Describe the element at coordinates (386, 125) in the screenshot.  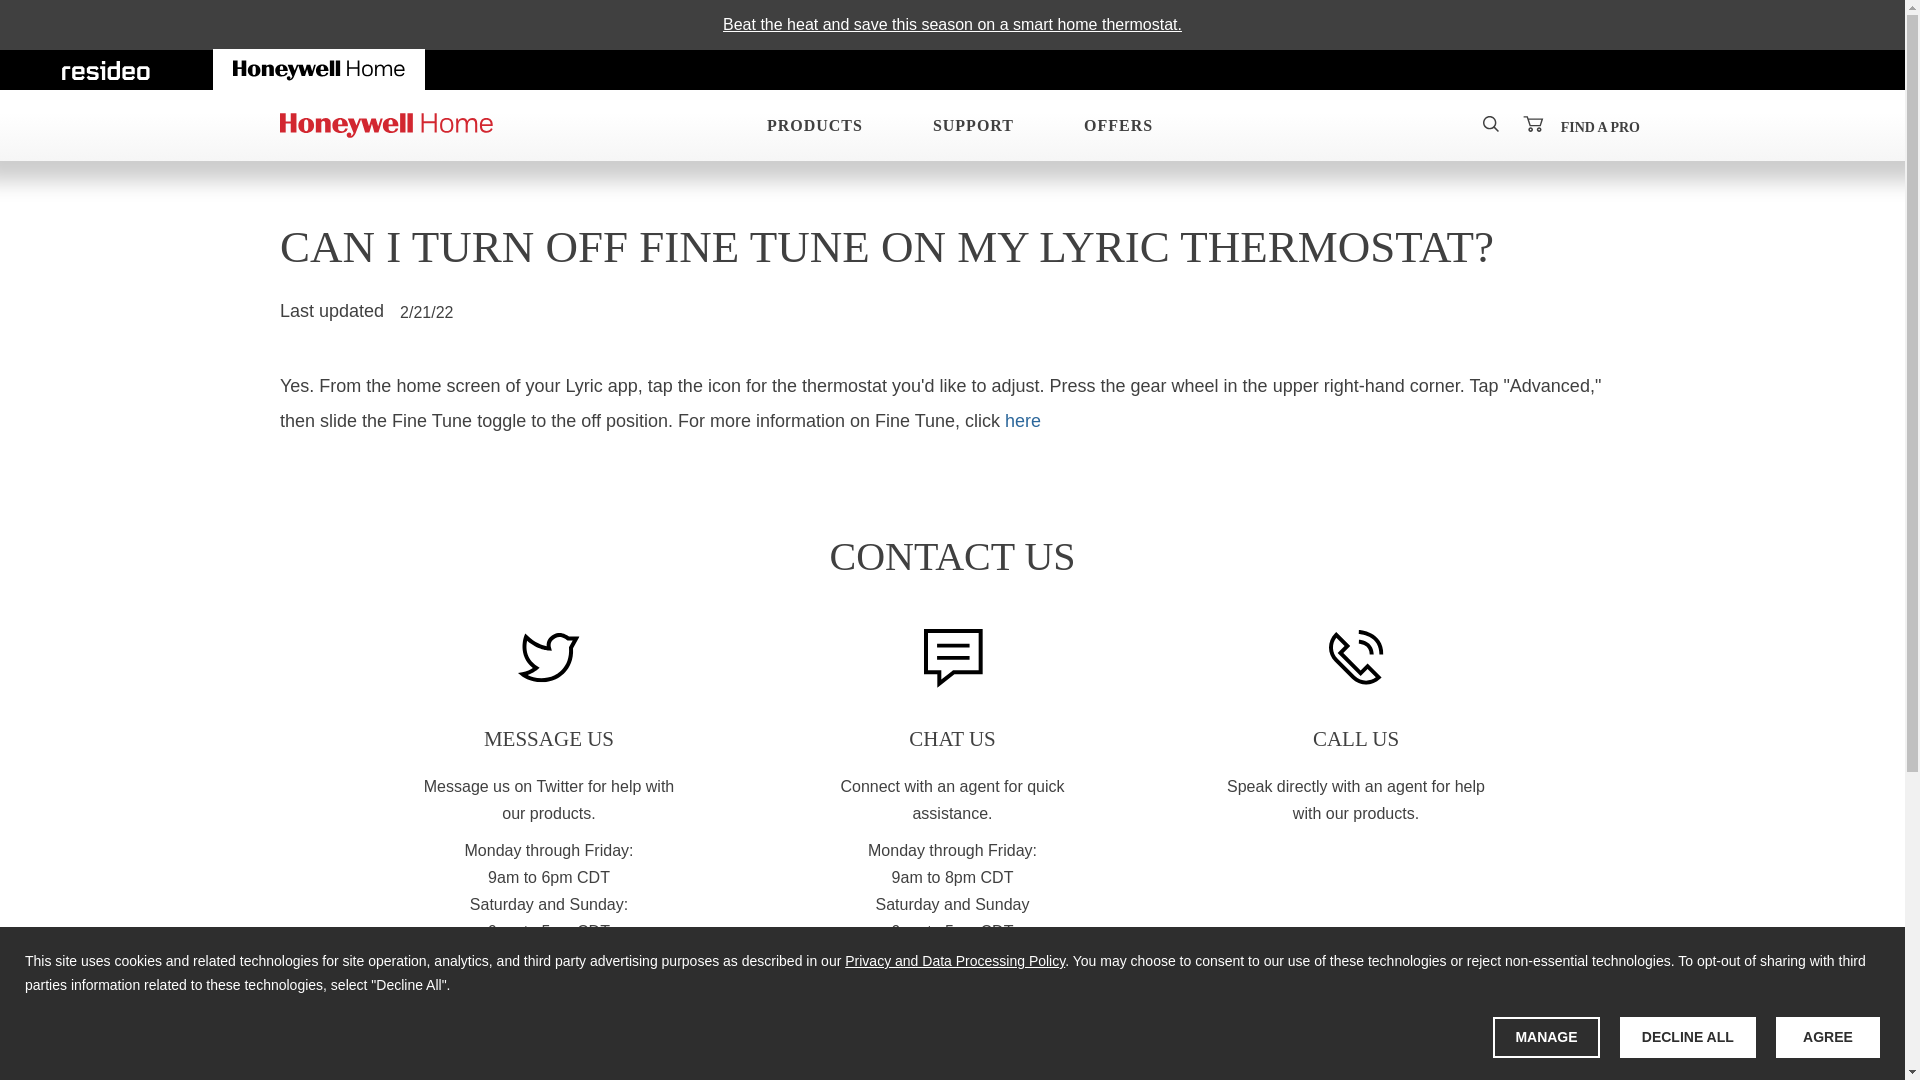
I see `Home` at that location.